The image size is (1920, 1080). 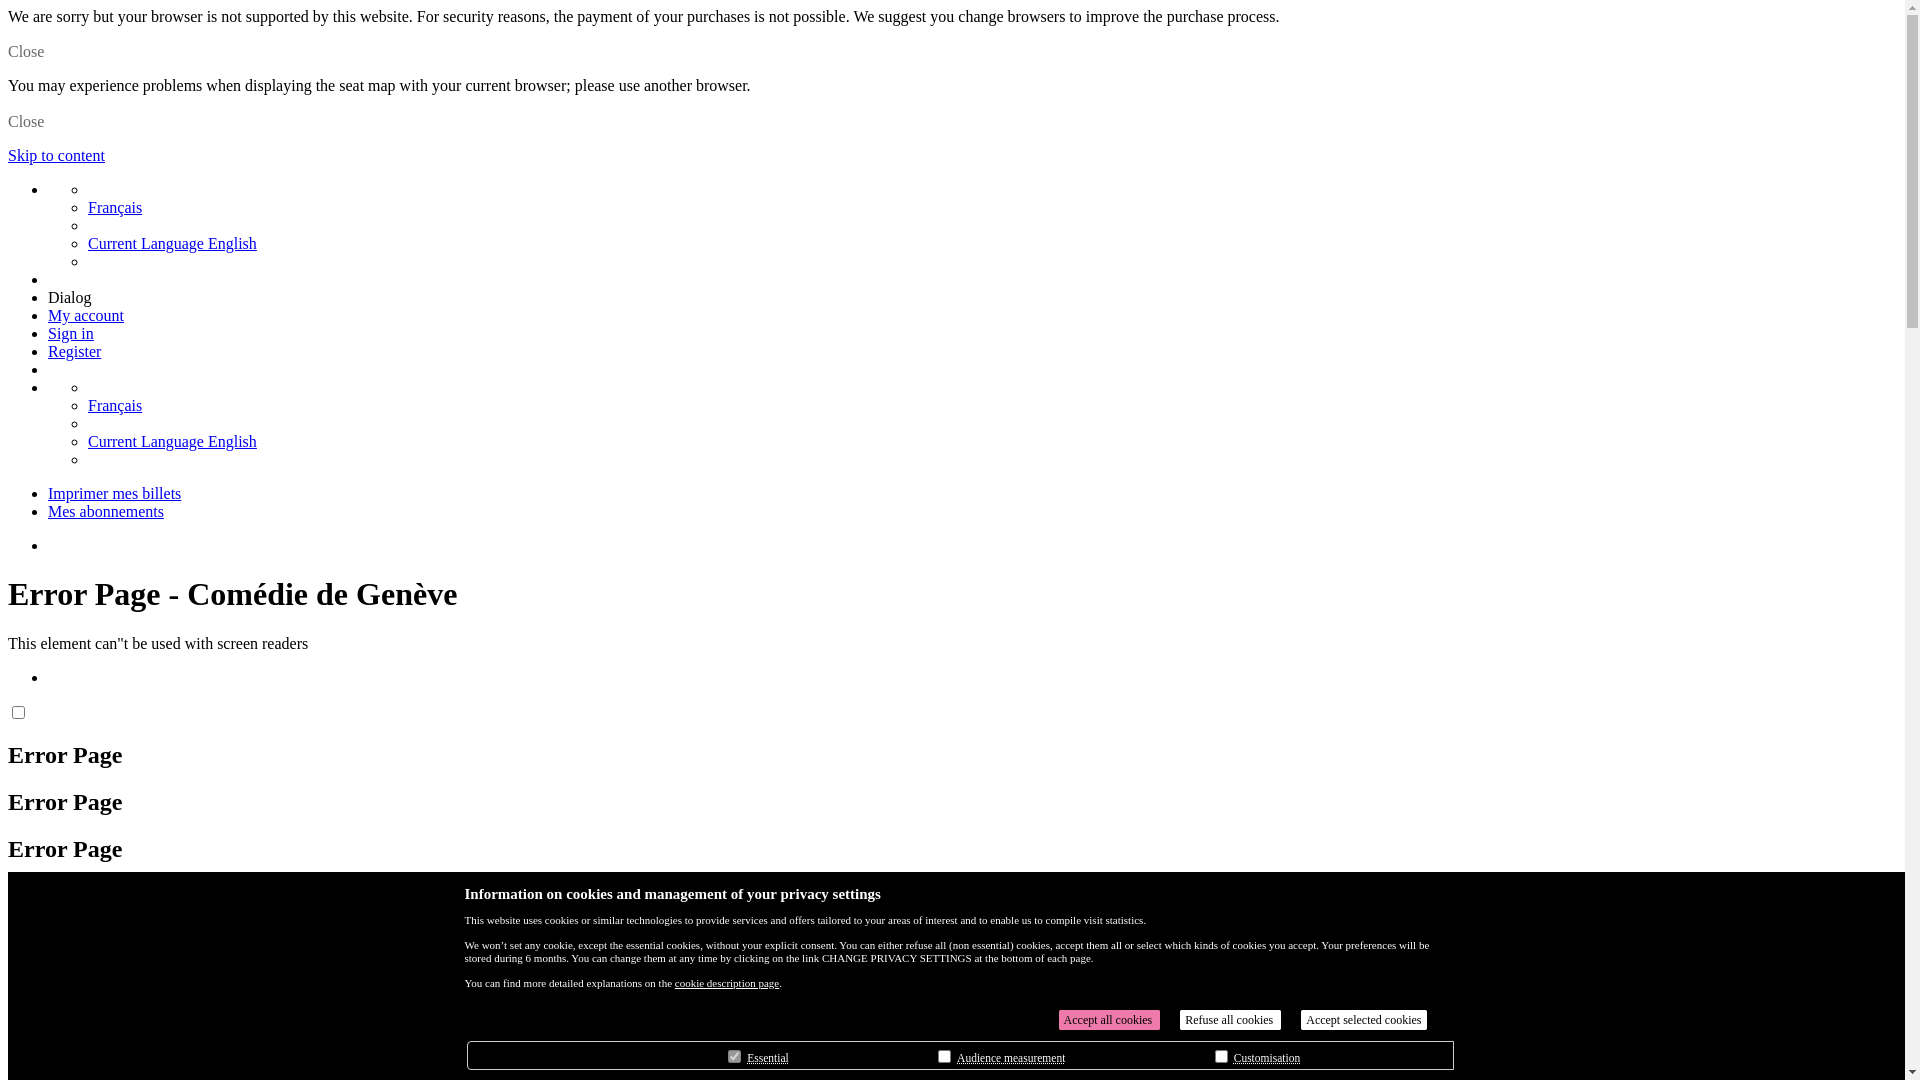 I want to click on Imprimer mes billets, so click(x=114, y=494).